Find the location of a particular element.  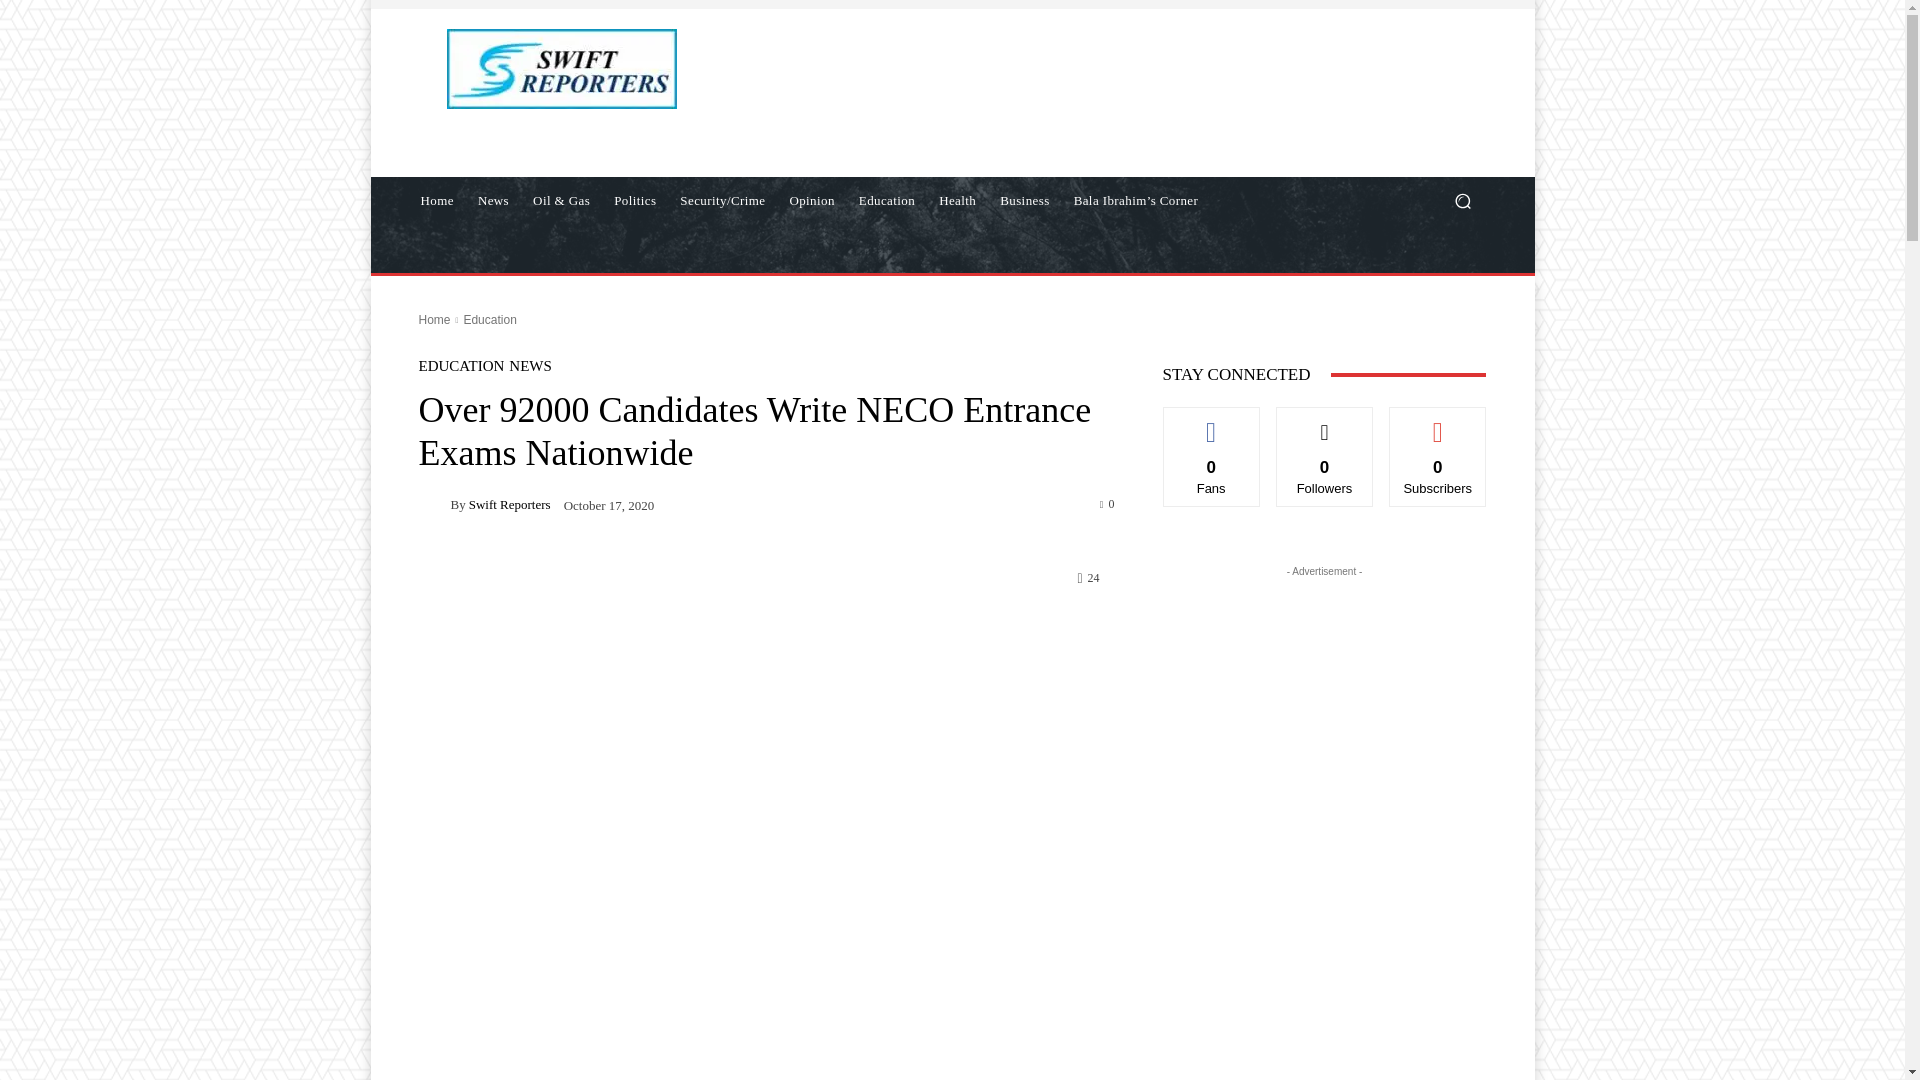

Education is located at coordinates (886, 200).